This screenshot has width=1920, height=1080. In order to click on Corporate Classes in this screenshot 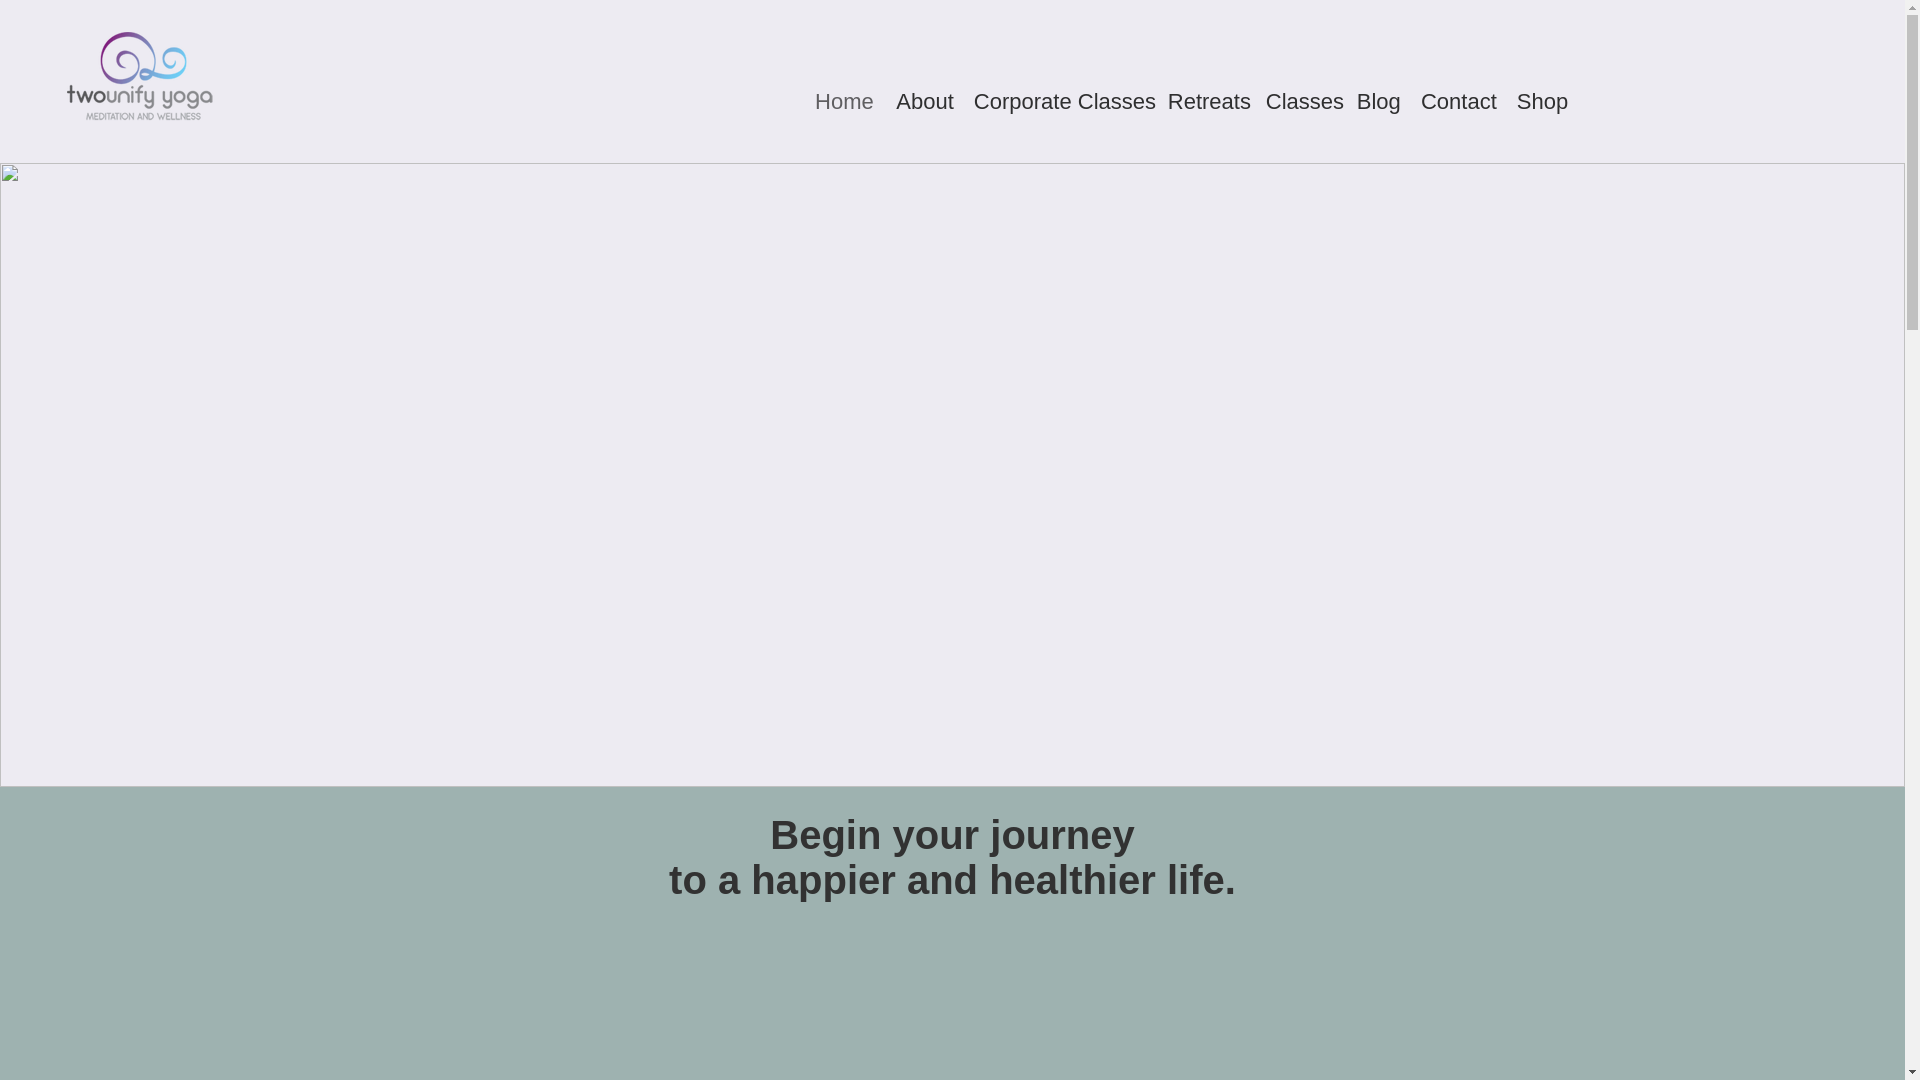, I will do `click(1060, 102)`.